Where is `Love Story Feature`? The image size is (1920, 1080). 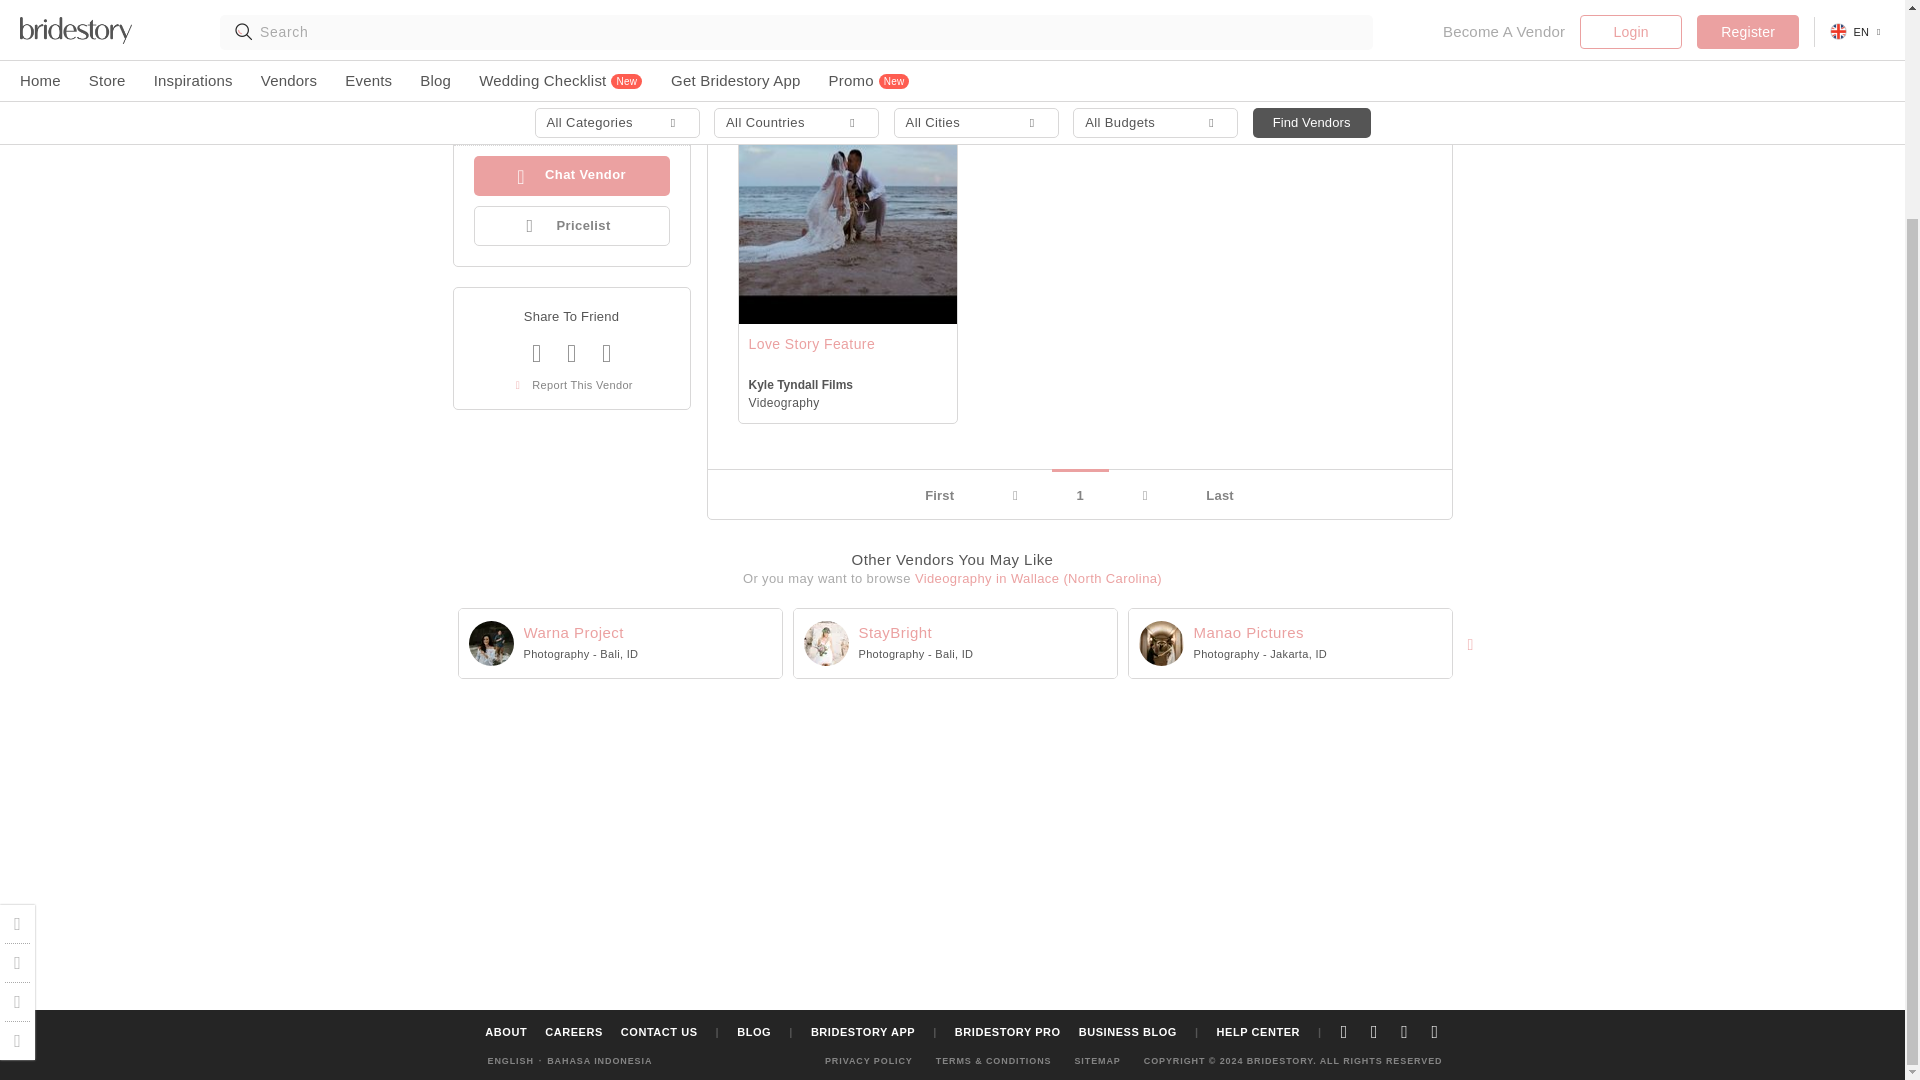
Love Story Feature is located at coordinates (812, 344).